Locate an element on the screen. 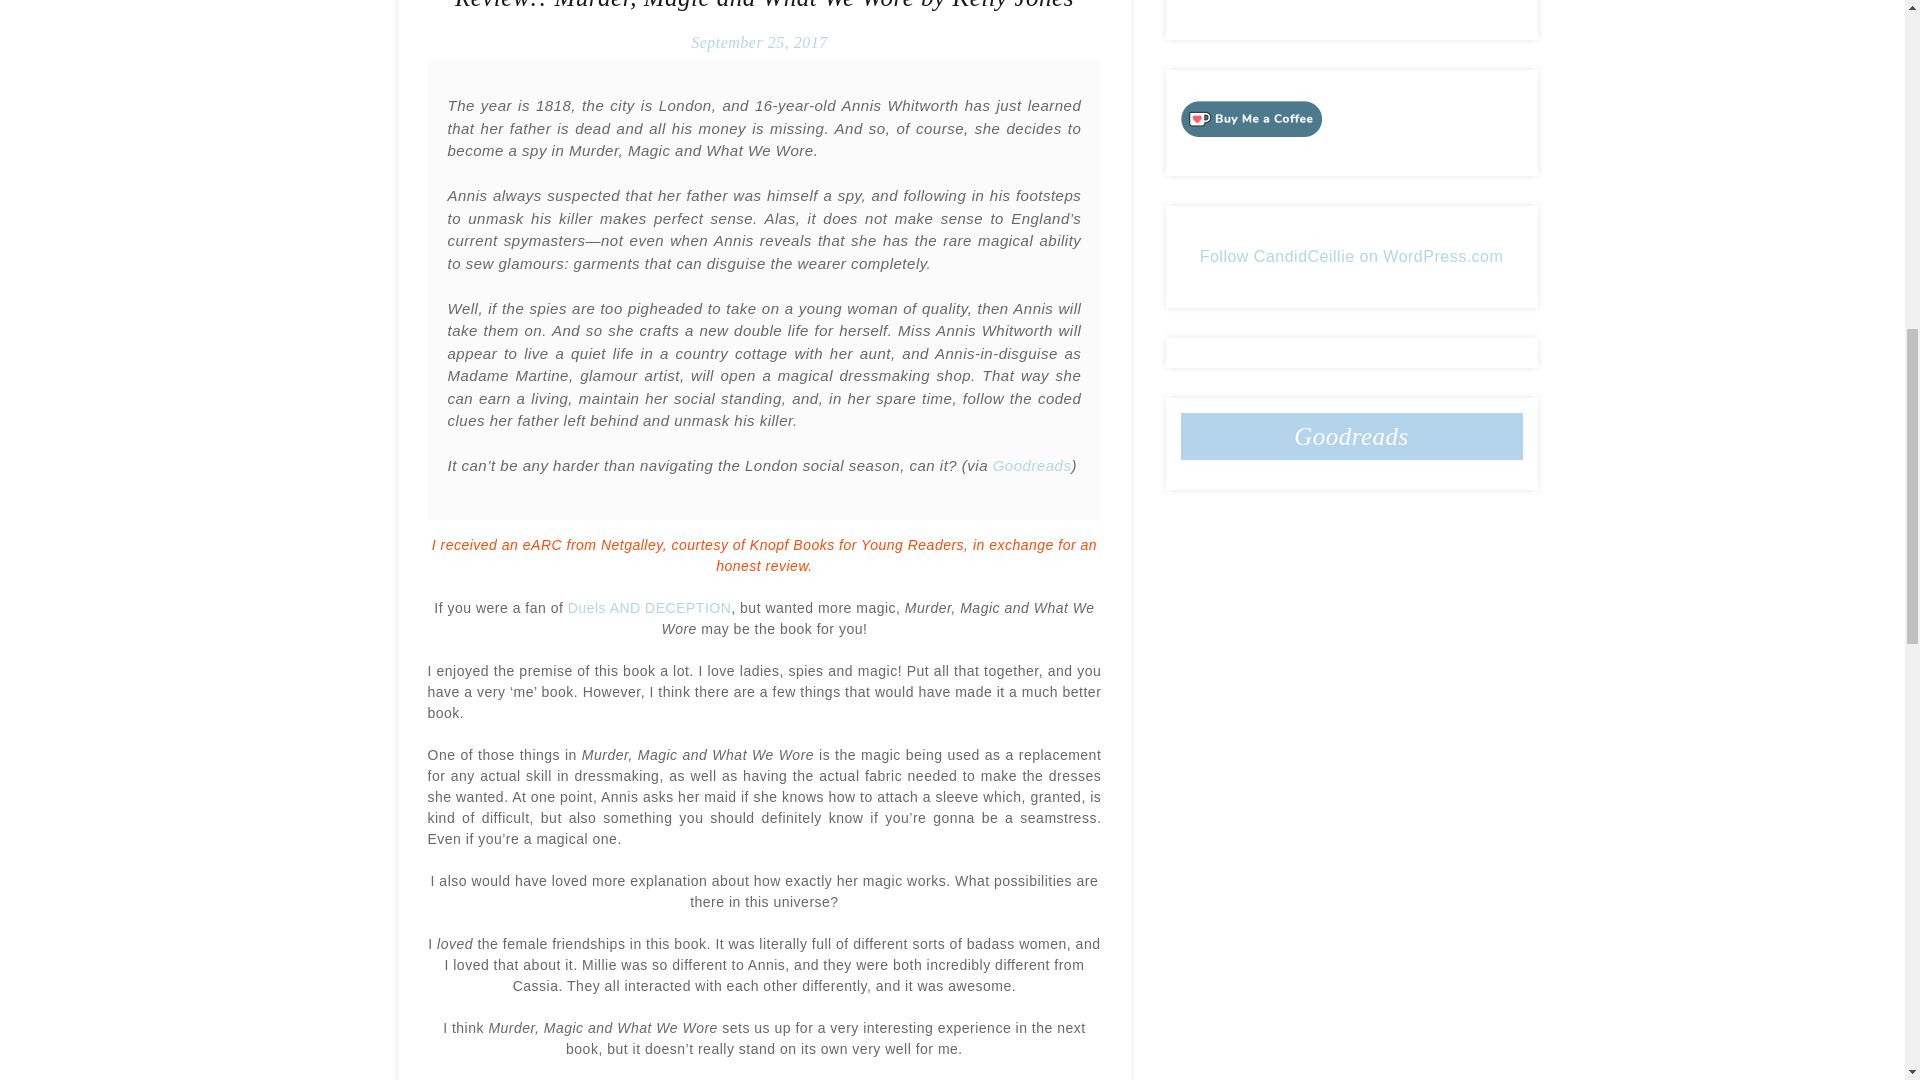 The image size is (1920, 1080). September 25, 2017 is located at coordinates (759, 42).